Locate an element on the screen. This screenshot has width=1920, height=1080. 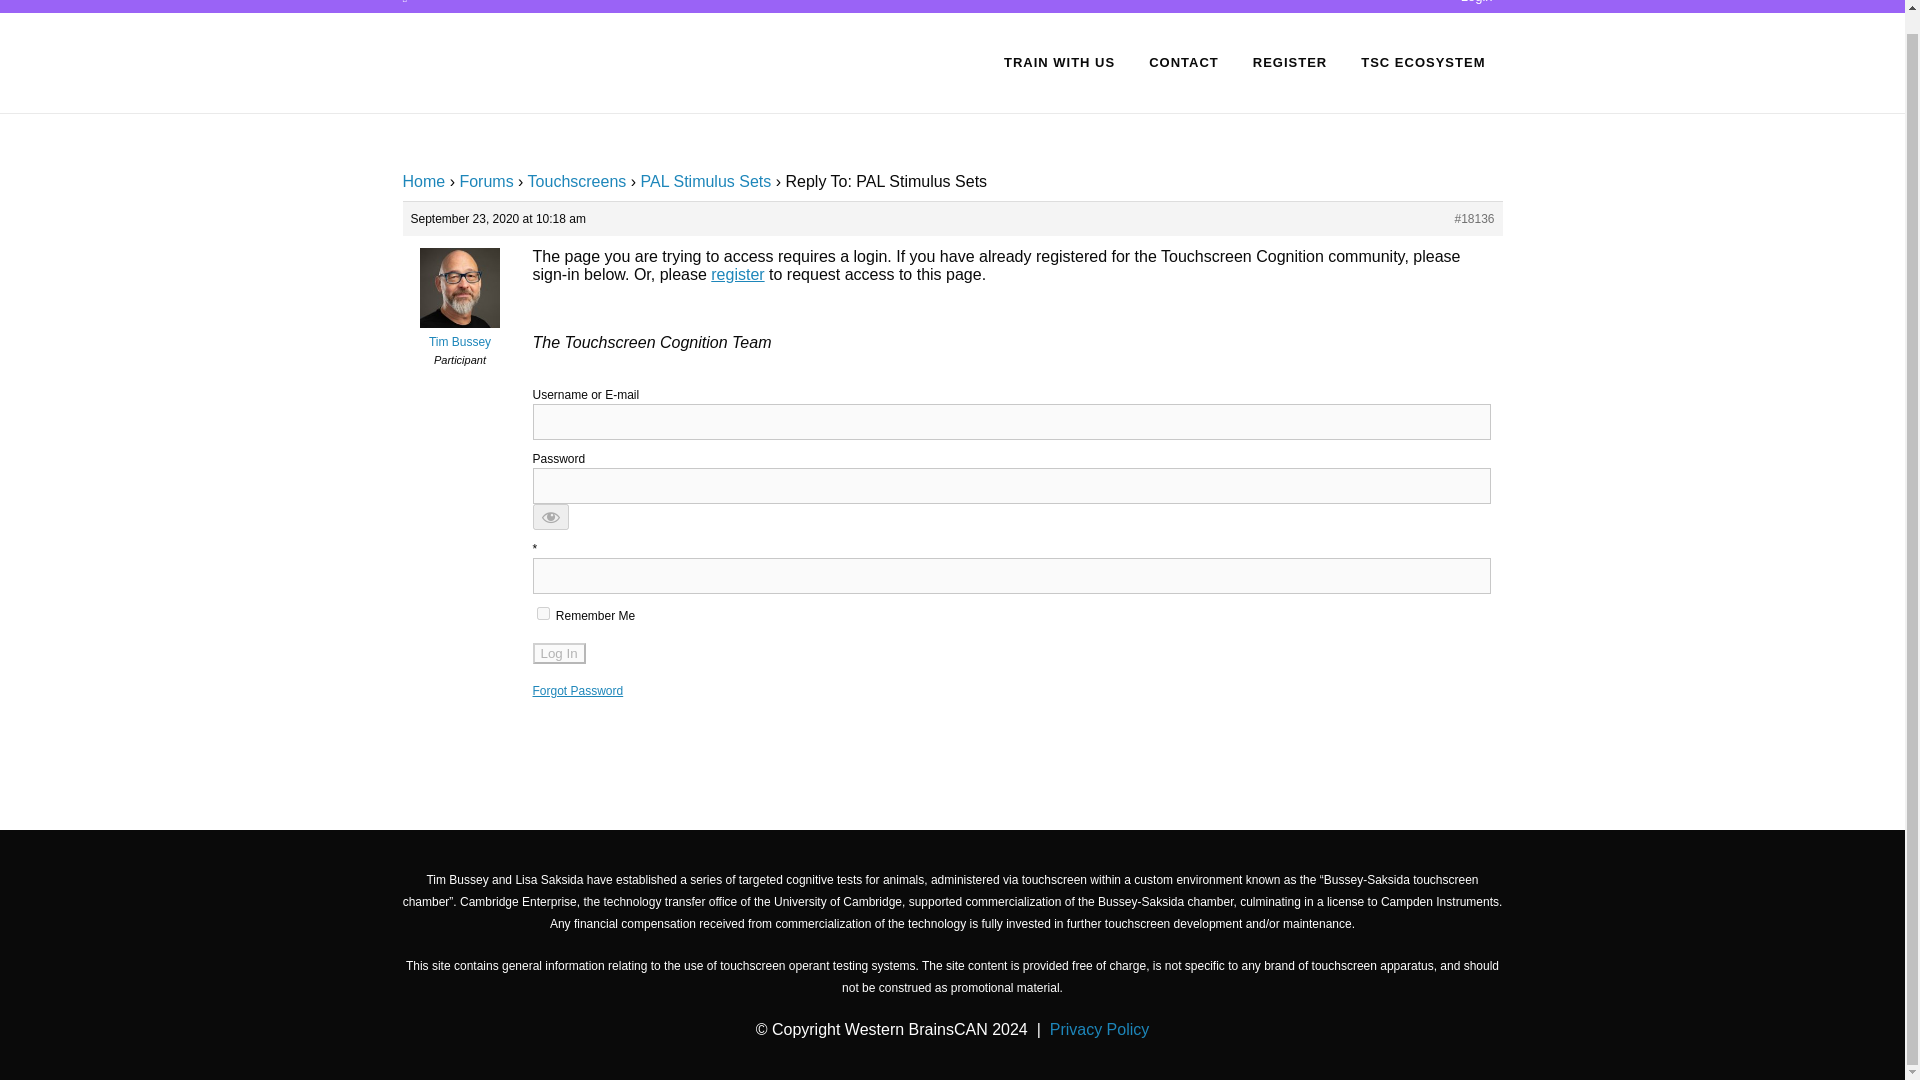
Forgot Password is located at coordinates (576, 690).